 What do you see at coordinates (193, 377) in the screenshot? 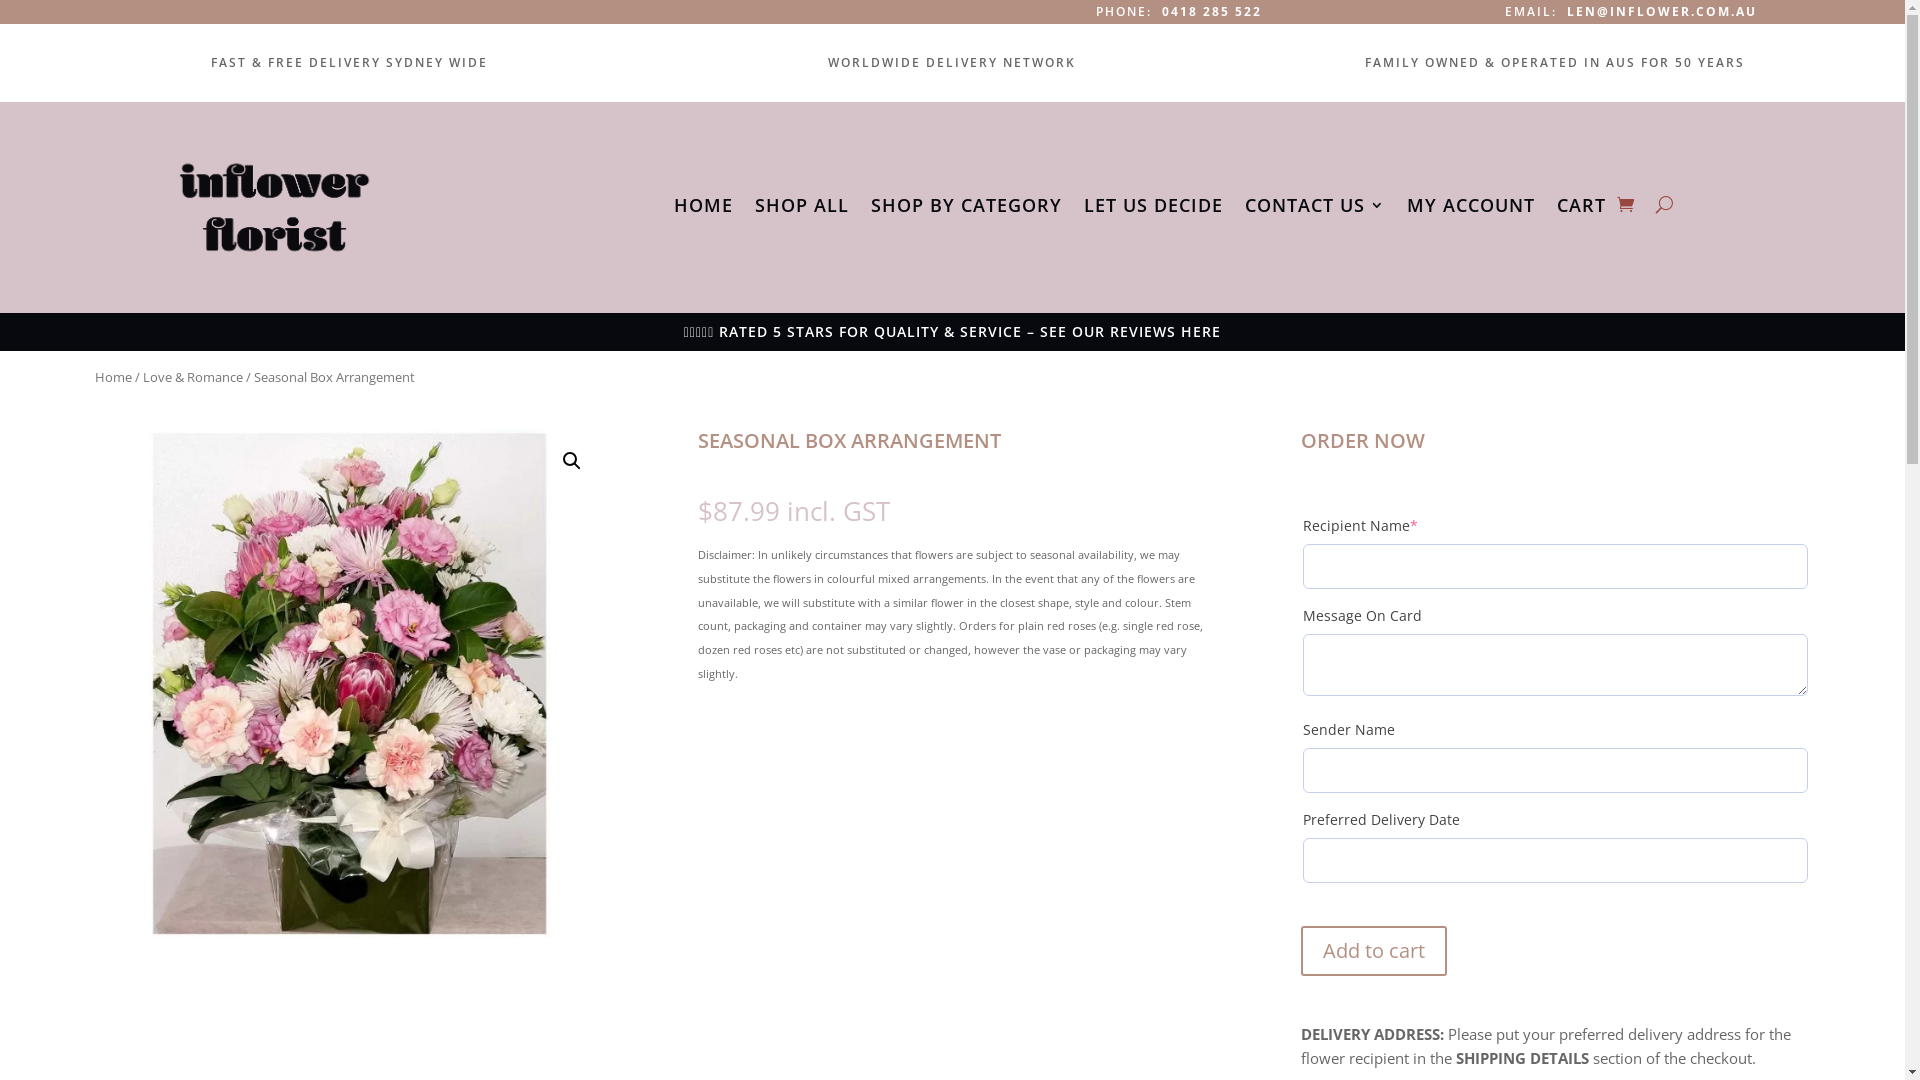
I see `Love & Romance` at bounding box center [193, 377].